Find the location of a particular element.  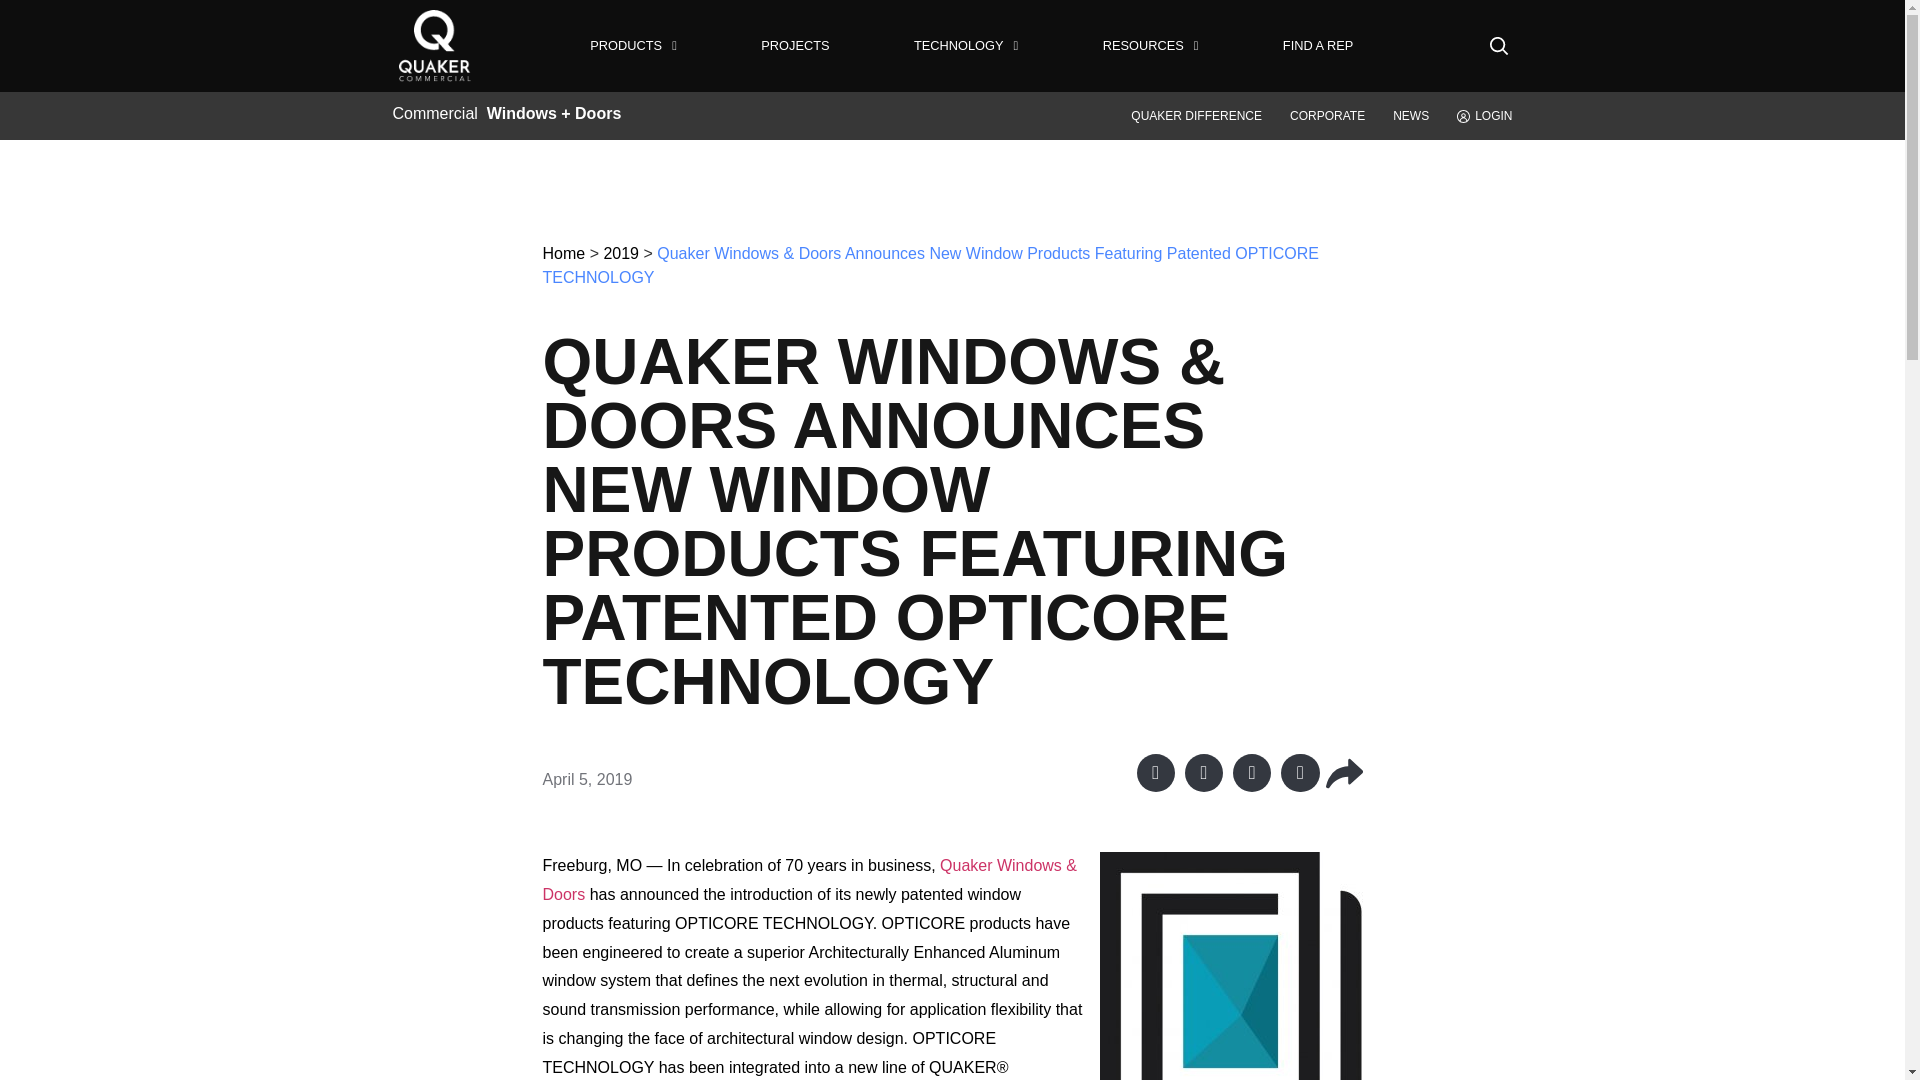

PRODUCTS is located at coordinates (633, 44).